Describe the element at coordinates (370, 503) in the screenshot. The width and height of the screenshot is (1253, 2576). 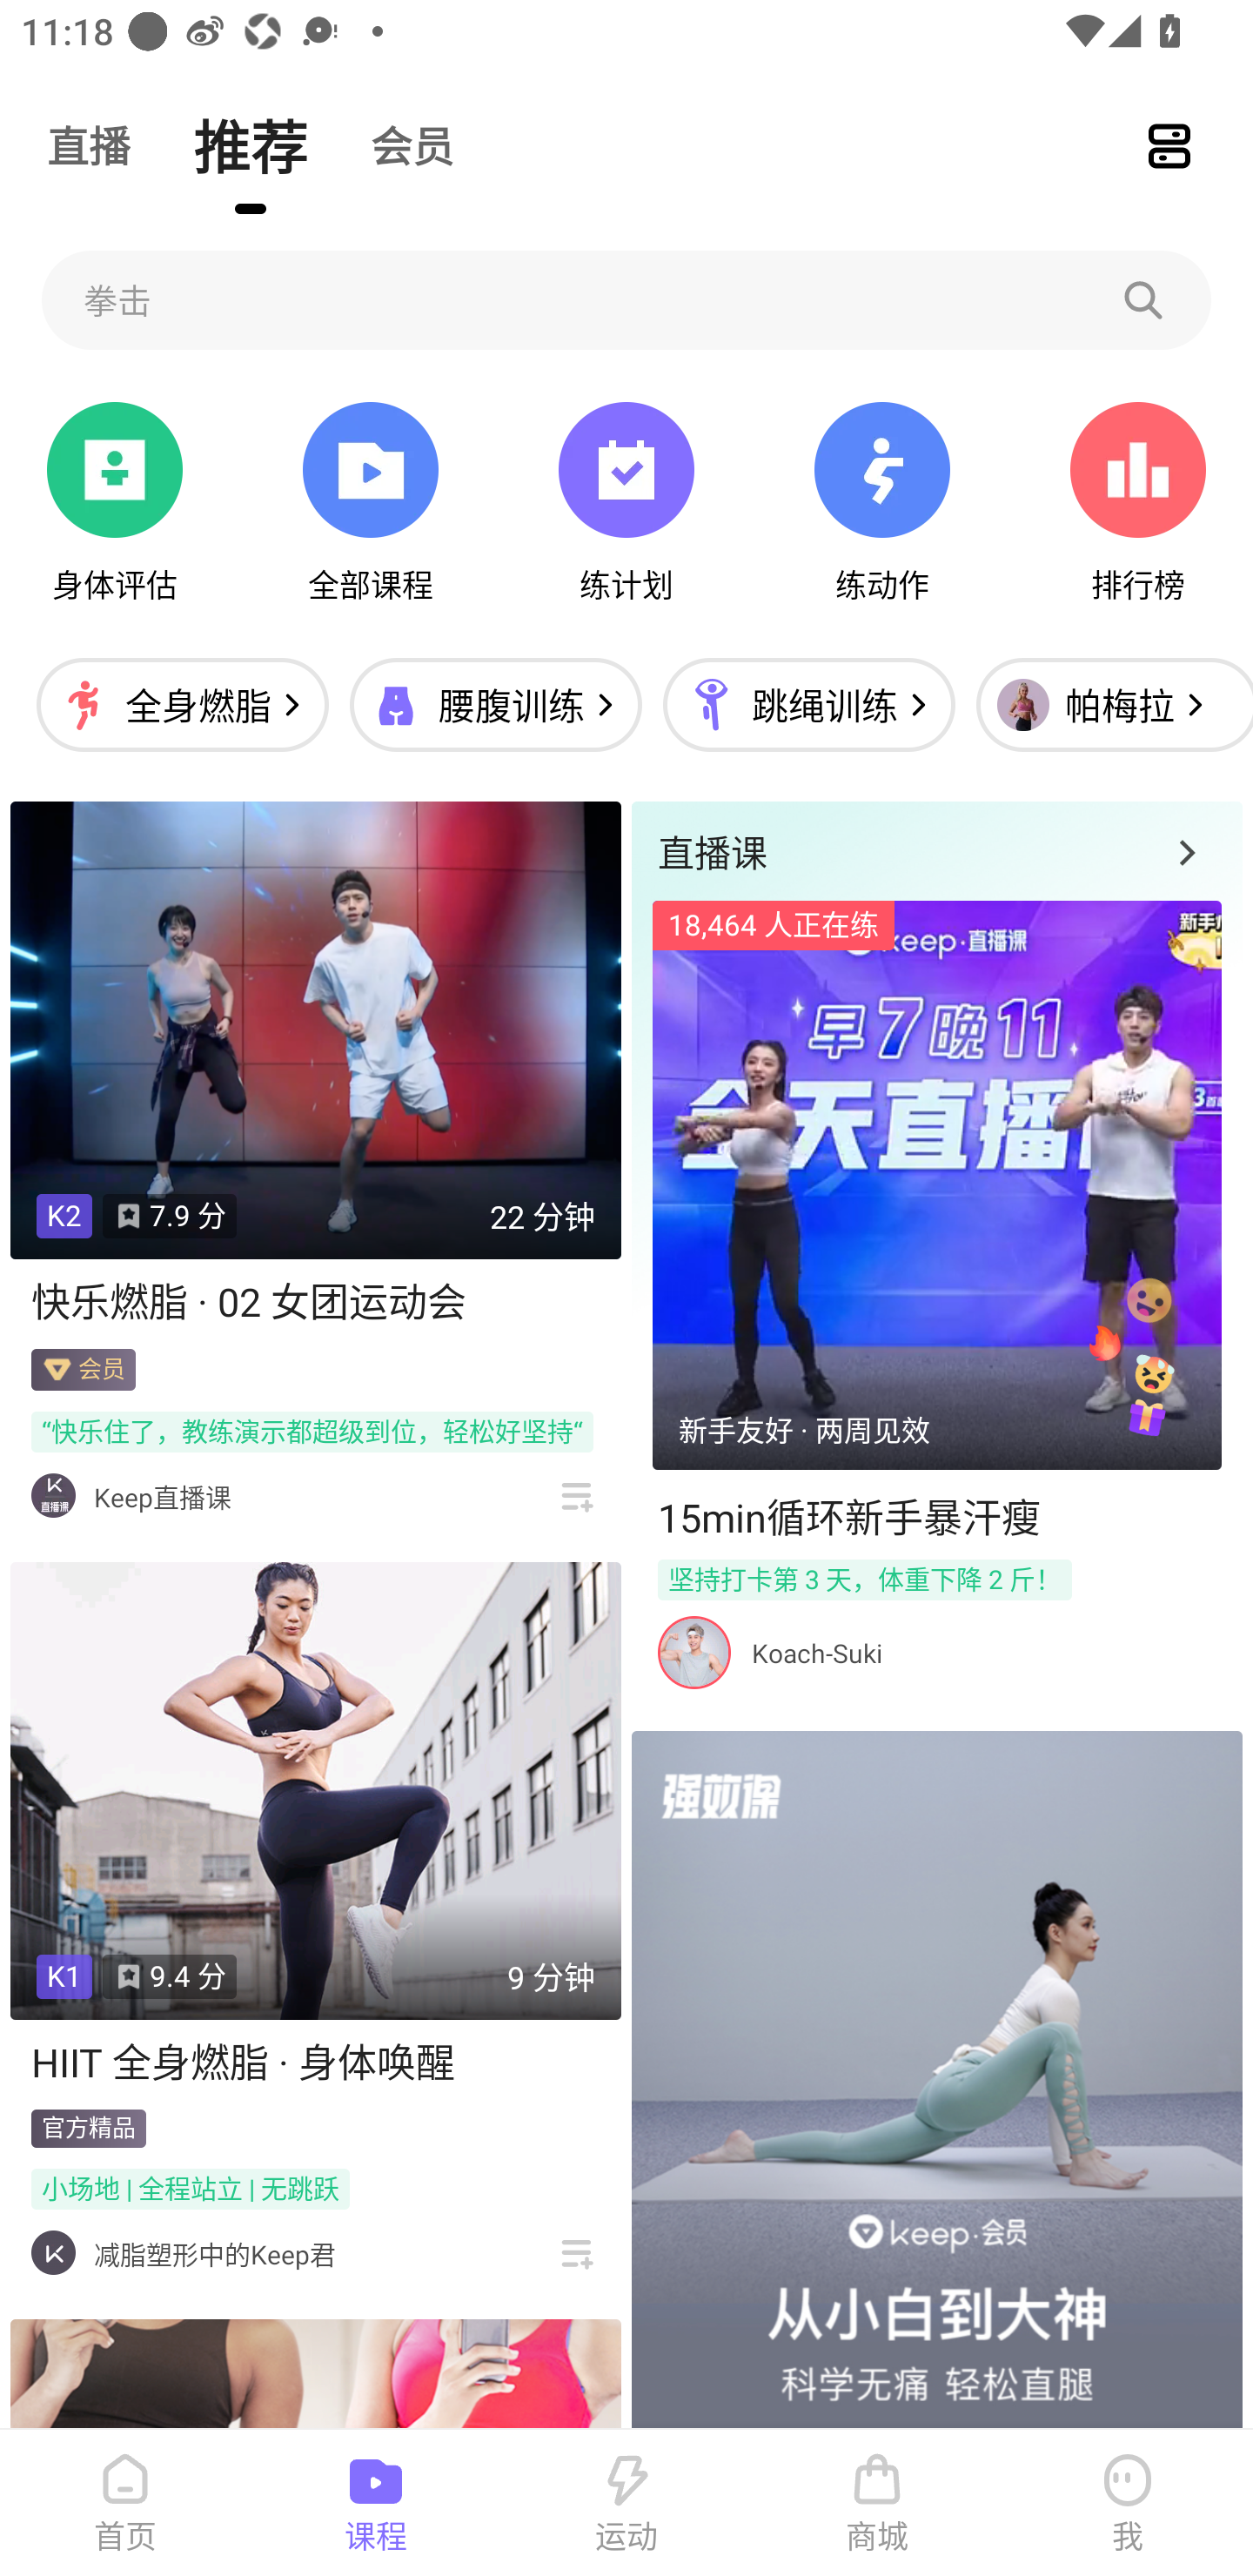
I see `全部课程` at that location.